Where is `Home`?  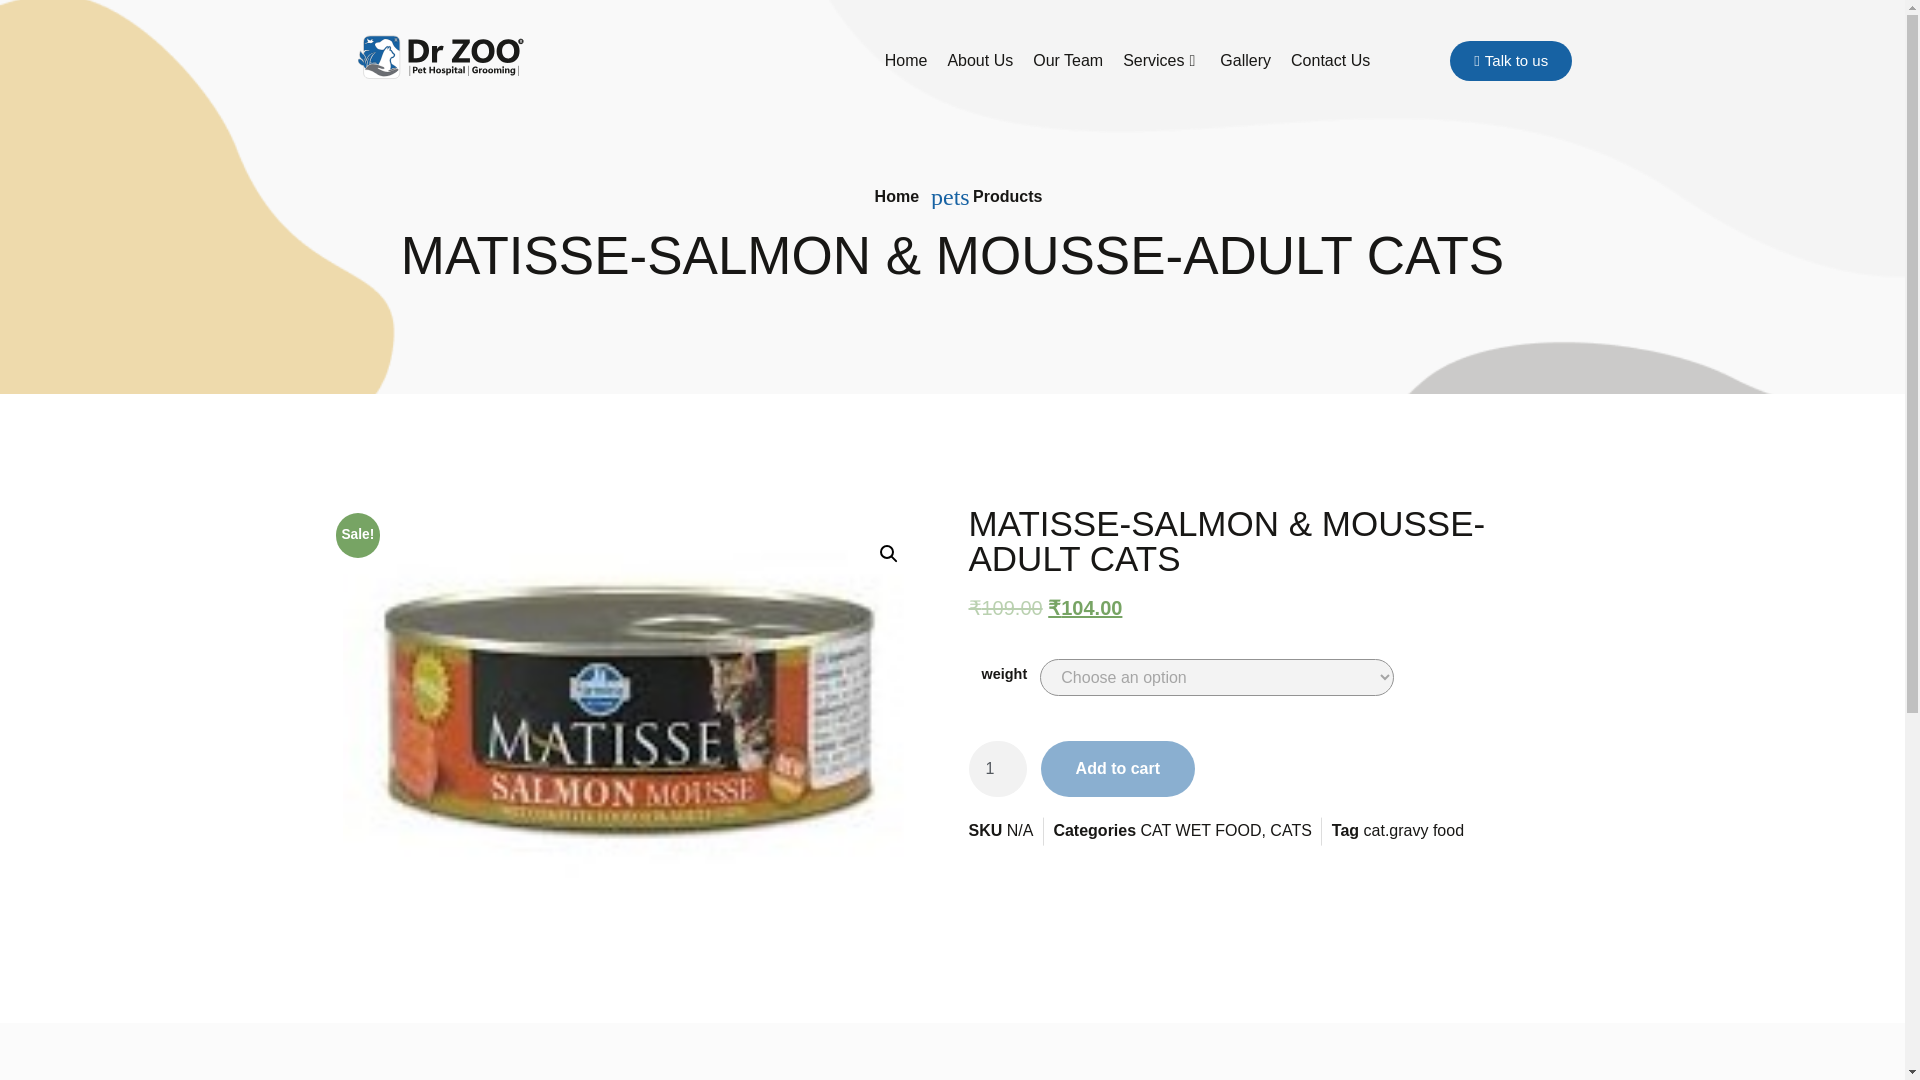 Home is located at coordinates (906, 60).